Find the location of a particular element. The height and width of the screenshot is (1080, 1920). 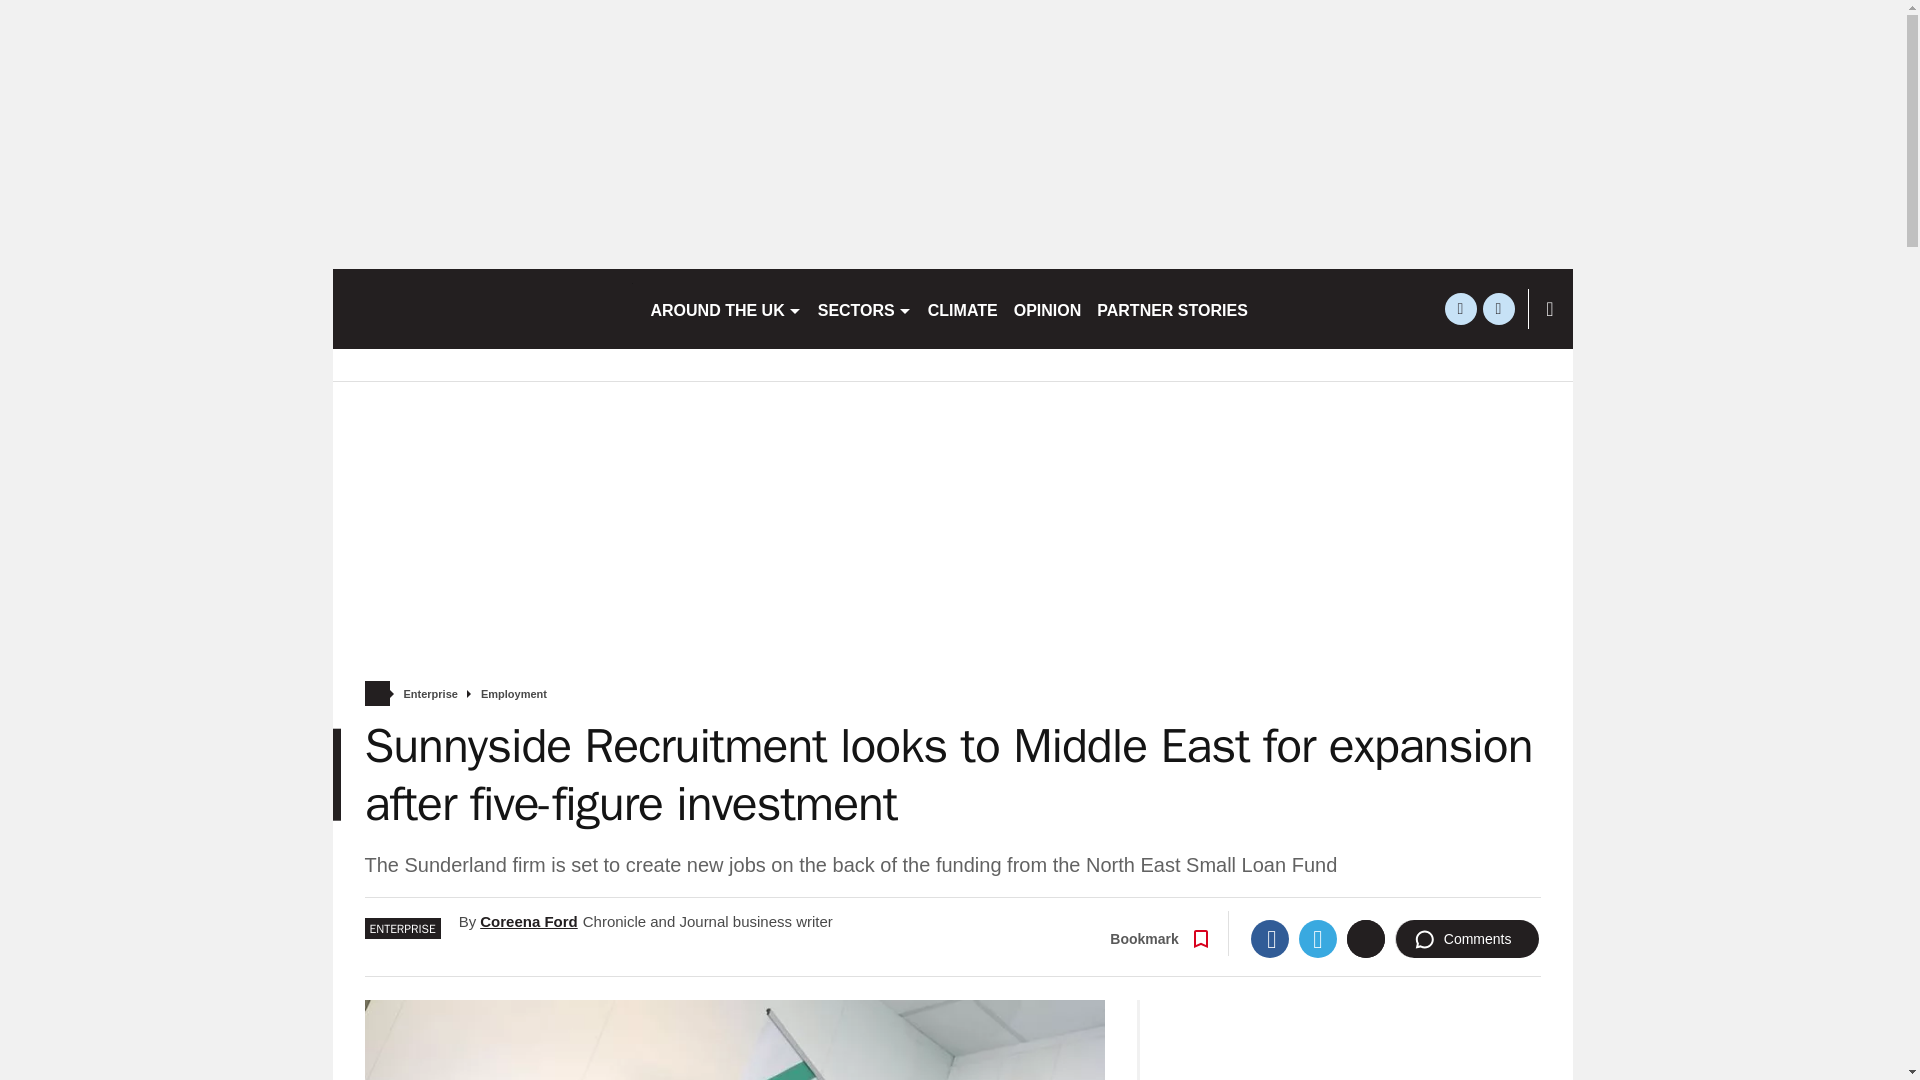

AROUND THE UK is located at coordinates (724, 308).